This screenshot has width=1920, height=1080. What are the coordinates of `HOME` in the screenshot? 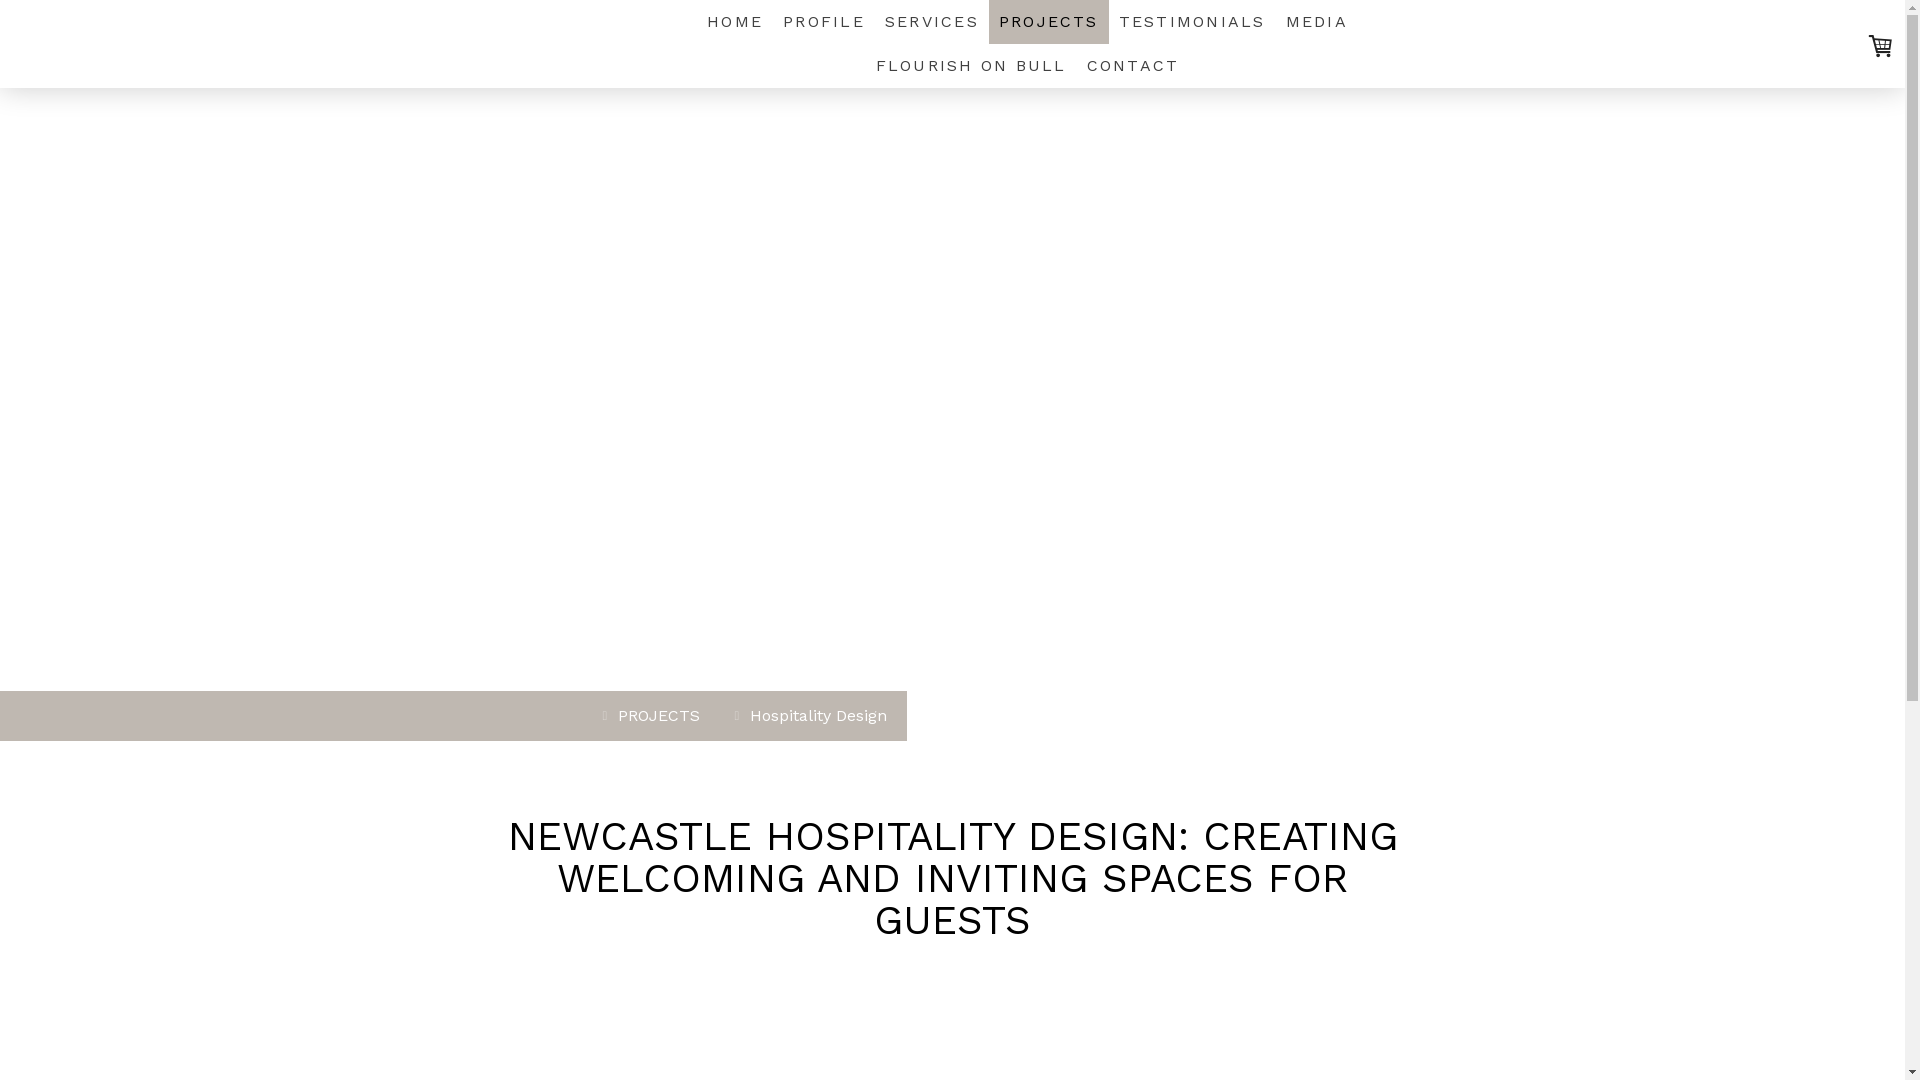 It's located at (735, 22).